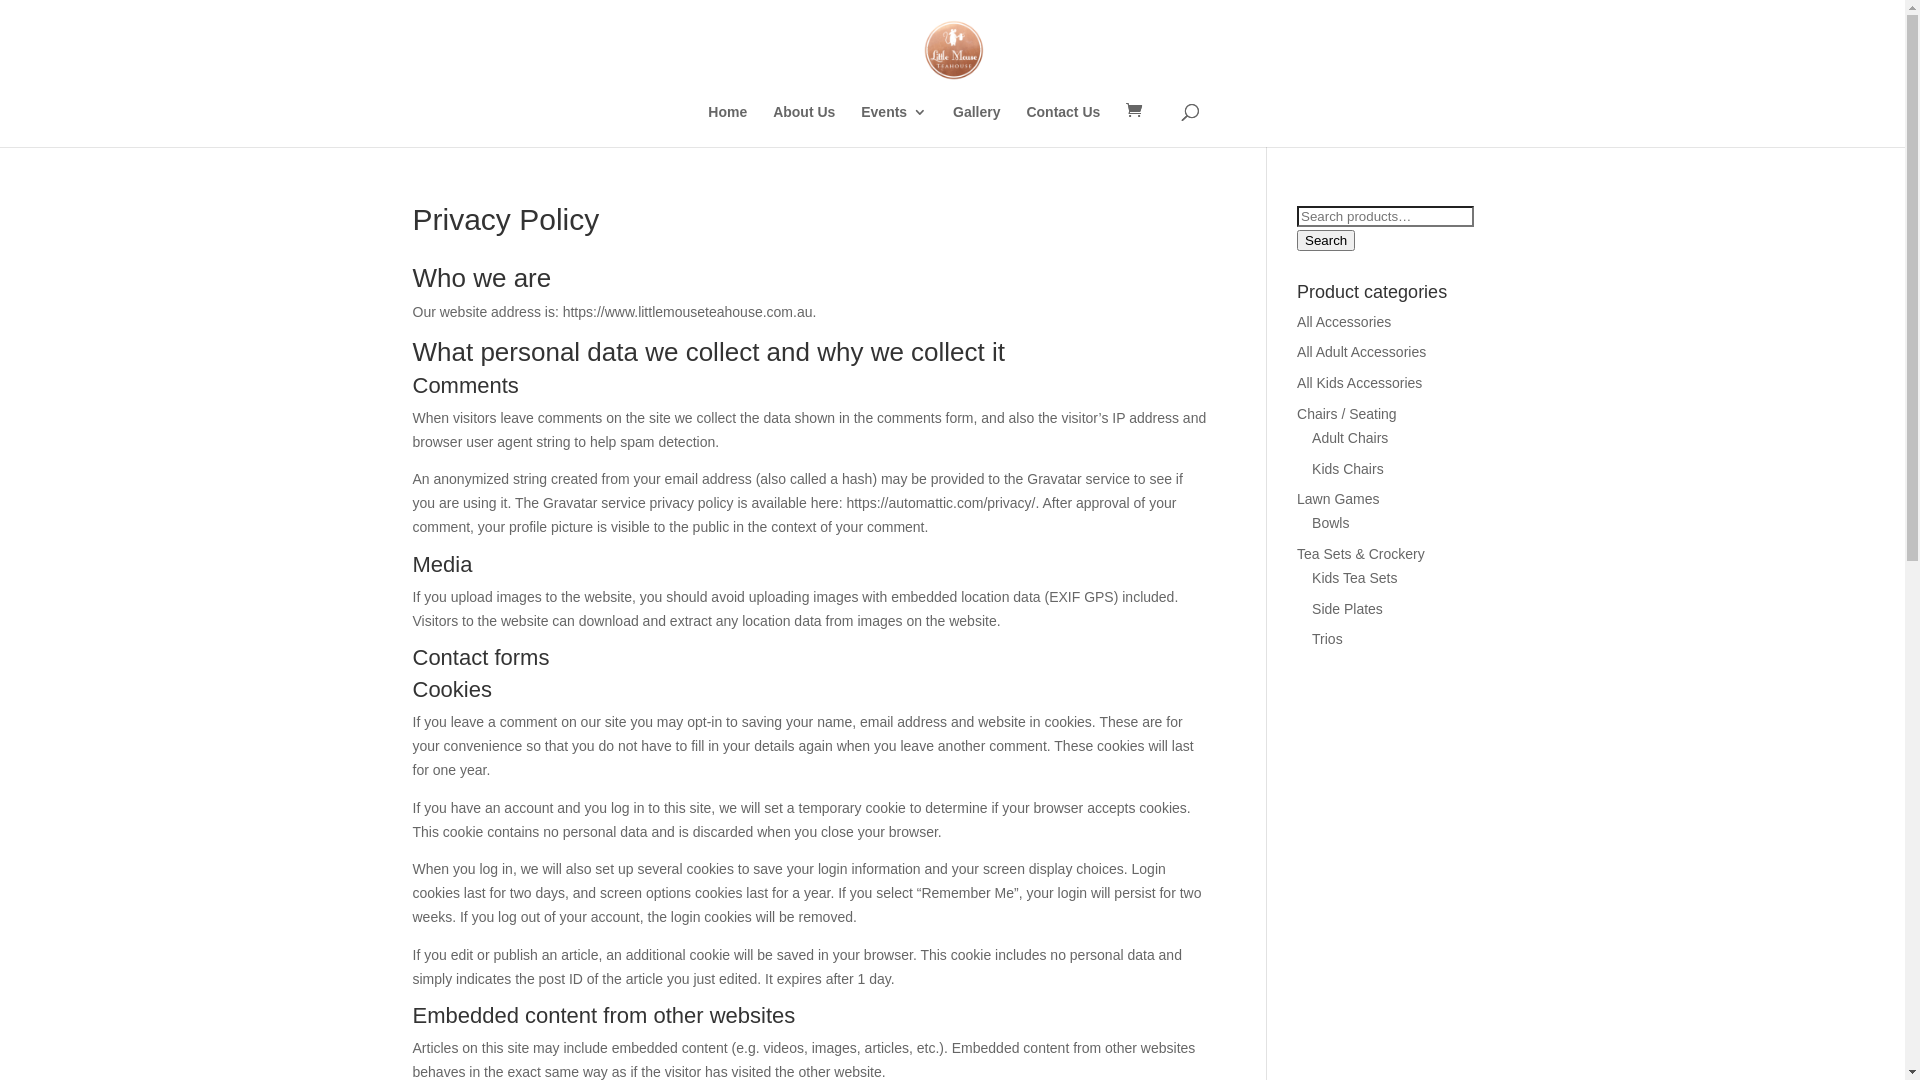 The height and width of the screenshot is (1080, 1920). I want to click on Tea Sets & Crockery, so click(1361, 554).